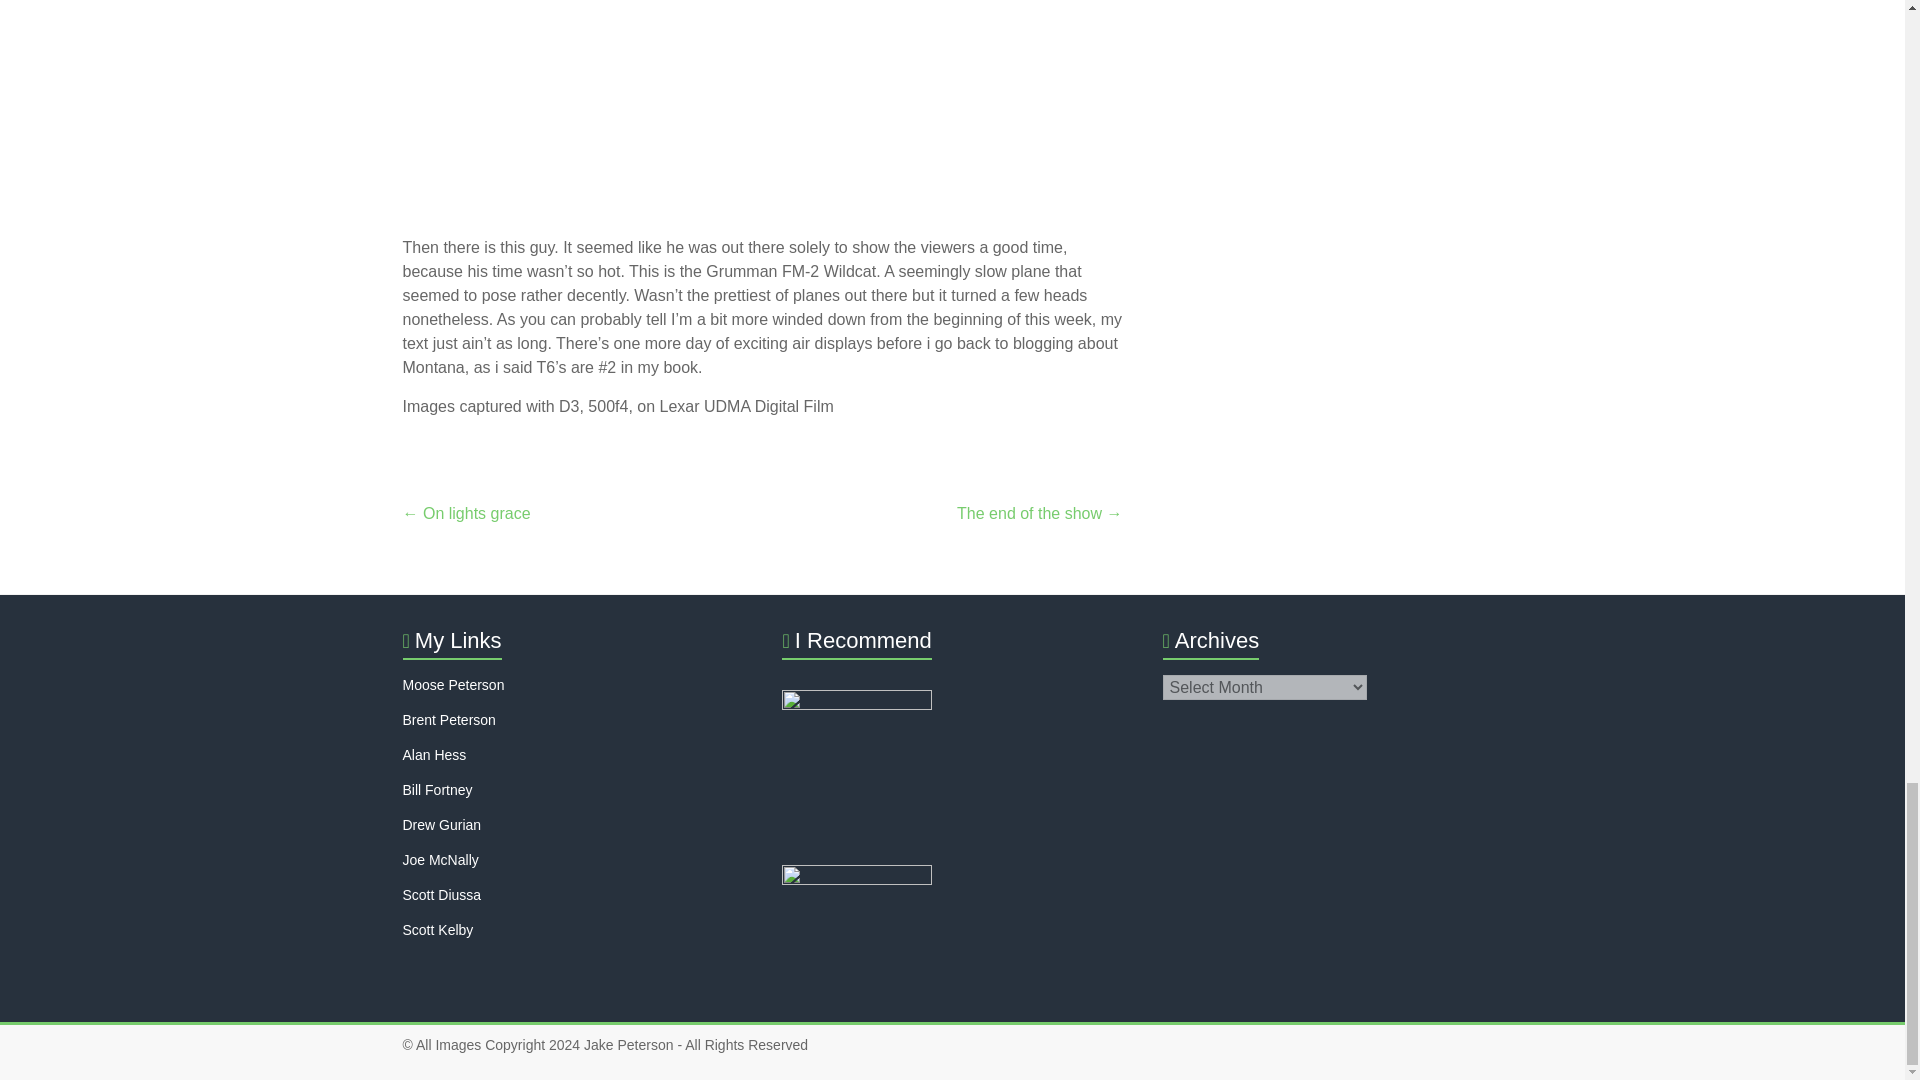  Describe the element at coordinates (436, 790) in the screenshot. I see `Bill Fortney` at that location.